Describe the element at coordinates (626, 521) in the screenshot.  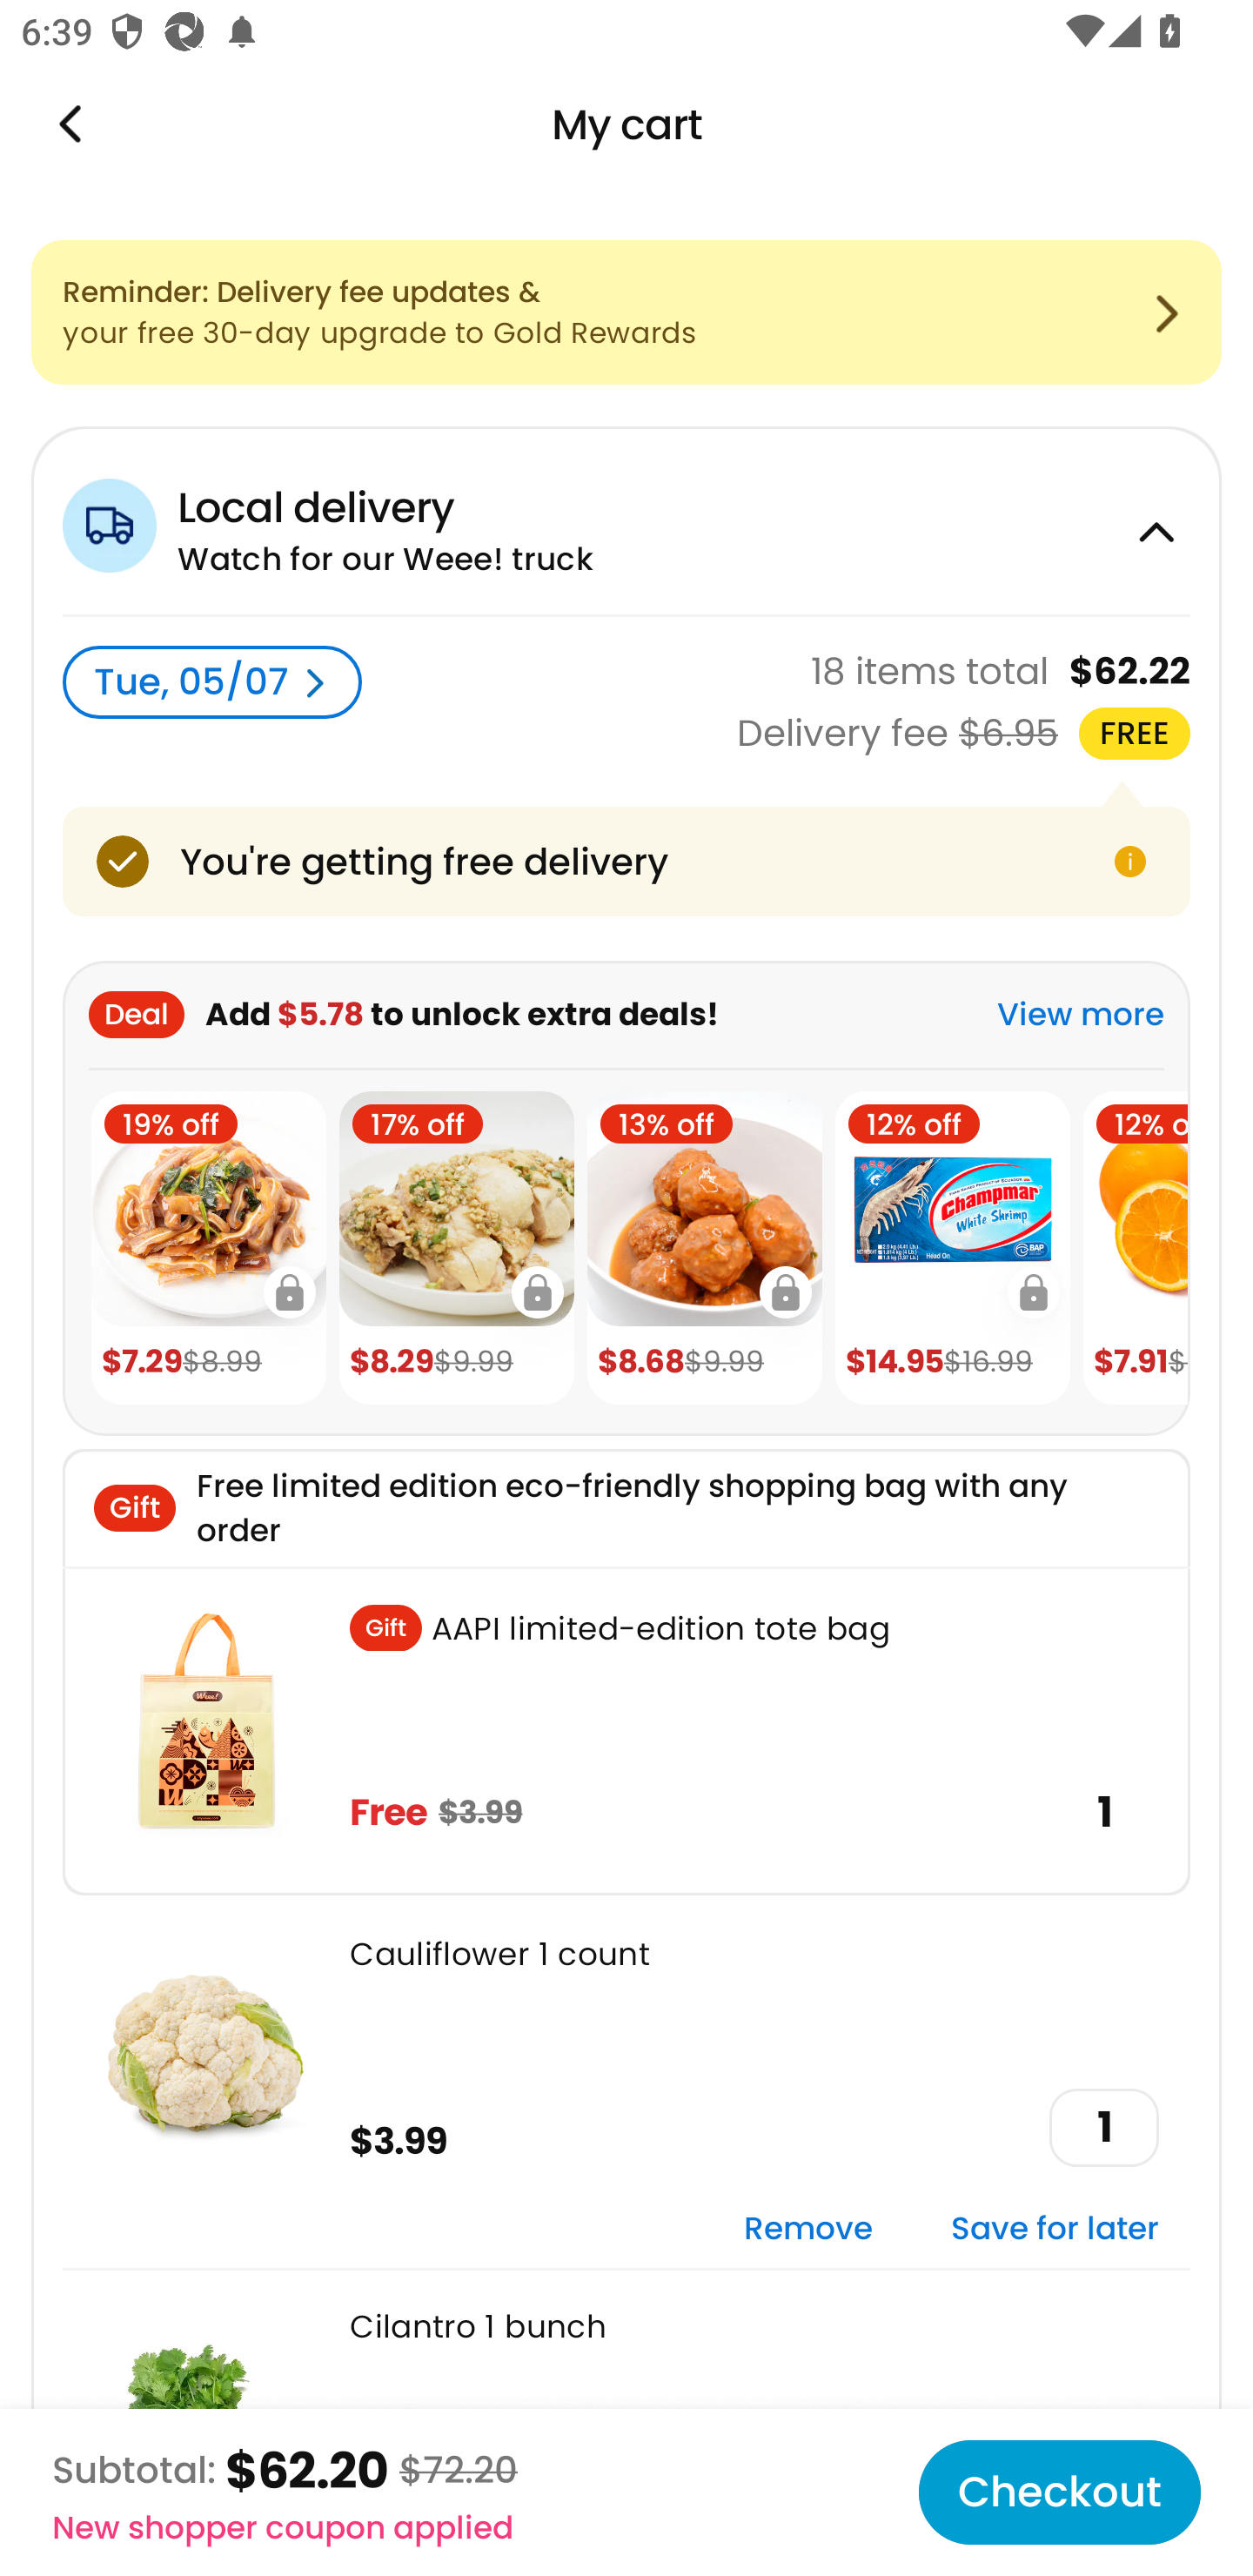
I see `Local delivery Watch for our Weee! truck` at that location.